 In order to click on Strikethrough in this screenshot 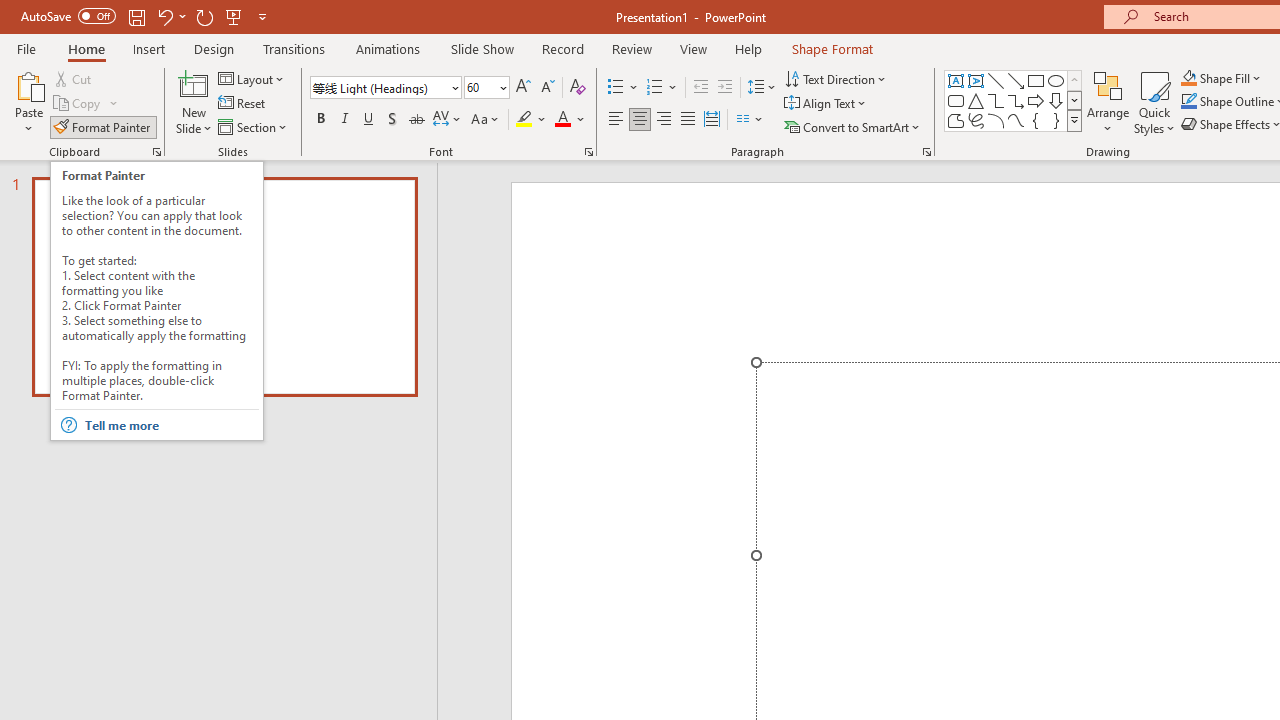, I will do `click(416, 120)`.